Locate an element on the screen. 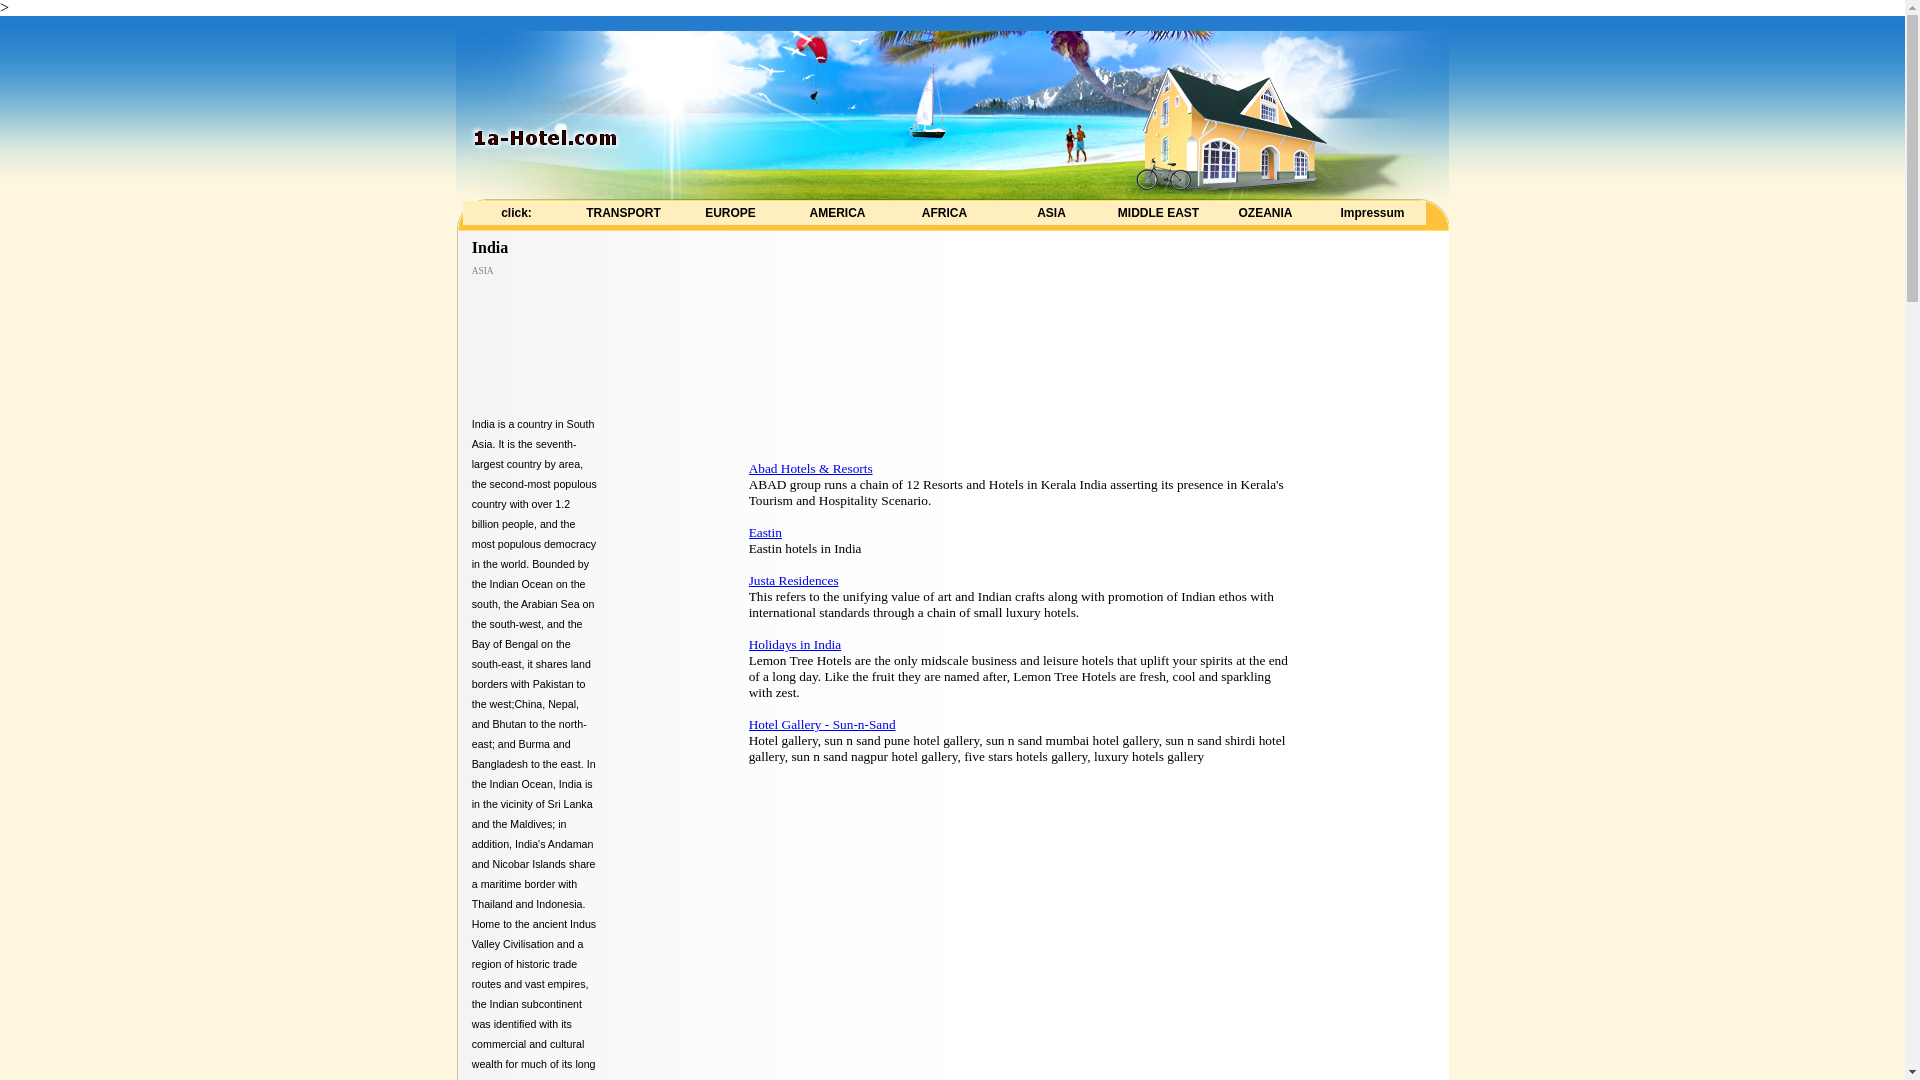 The height and width of the screenshot is (1080, 1920). Advertisement is located at coordinates (883, 328).